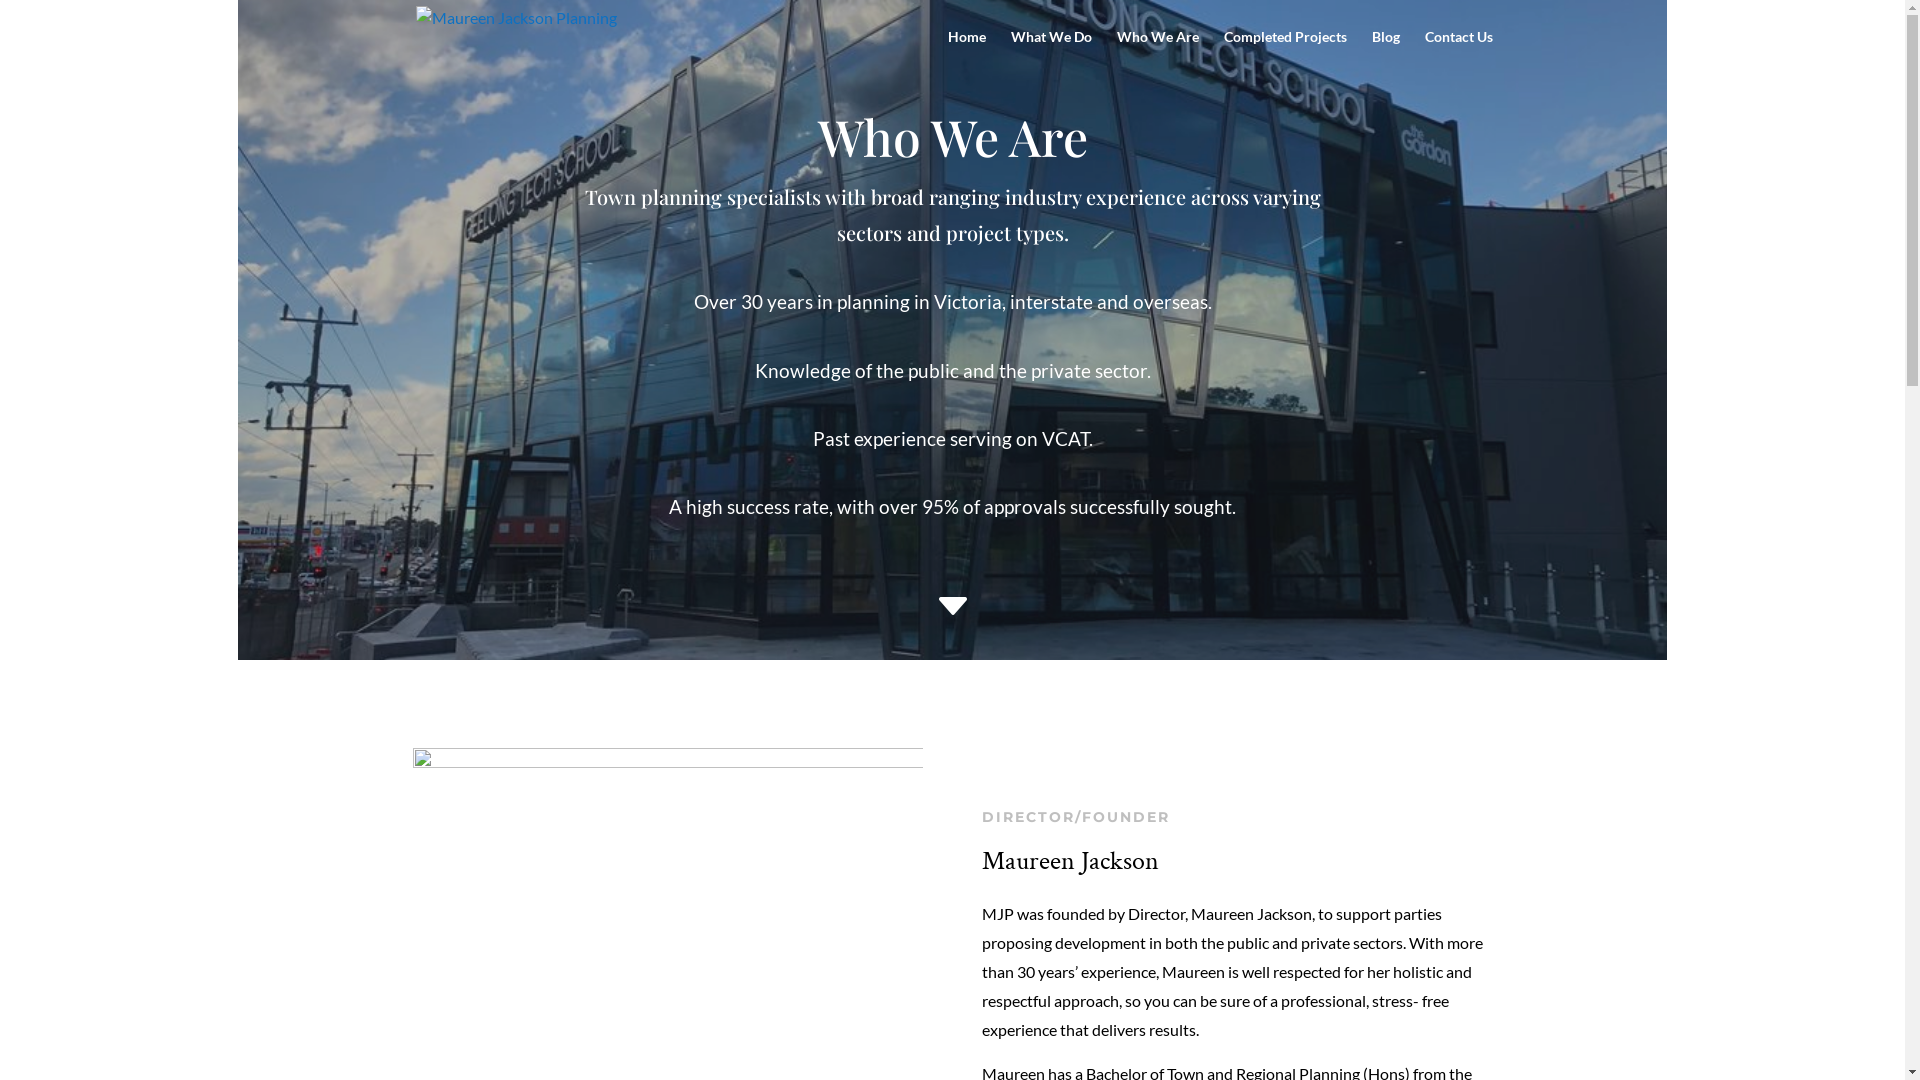 The width and height of the screenshot is (1920, 1080). I want to click on Contact Us, so click(1458, 52).